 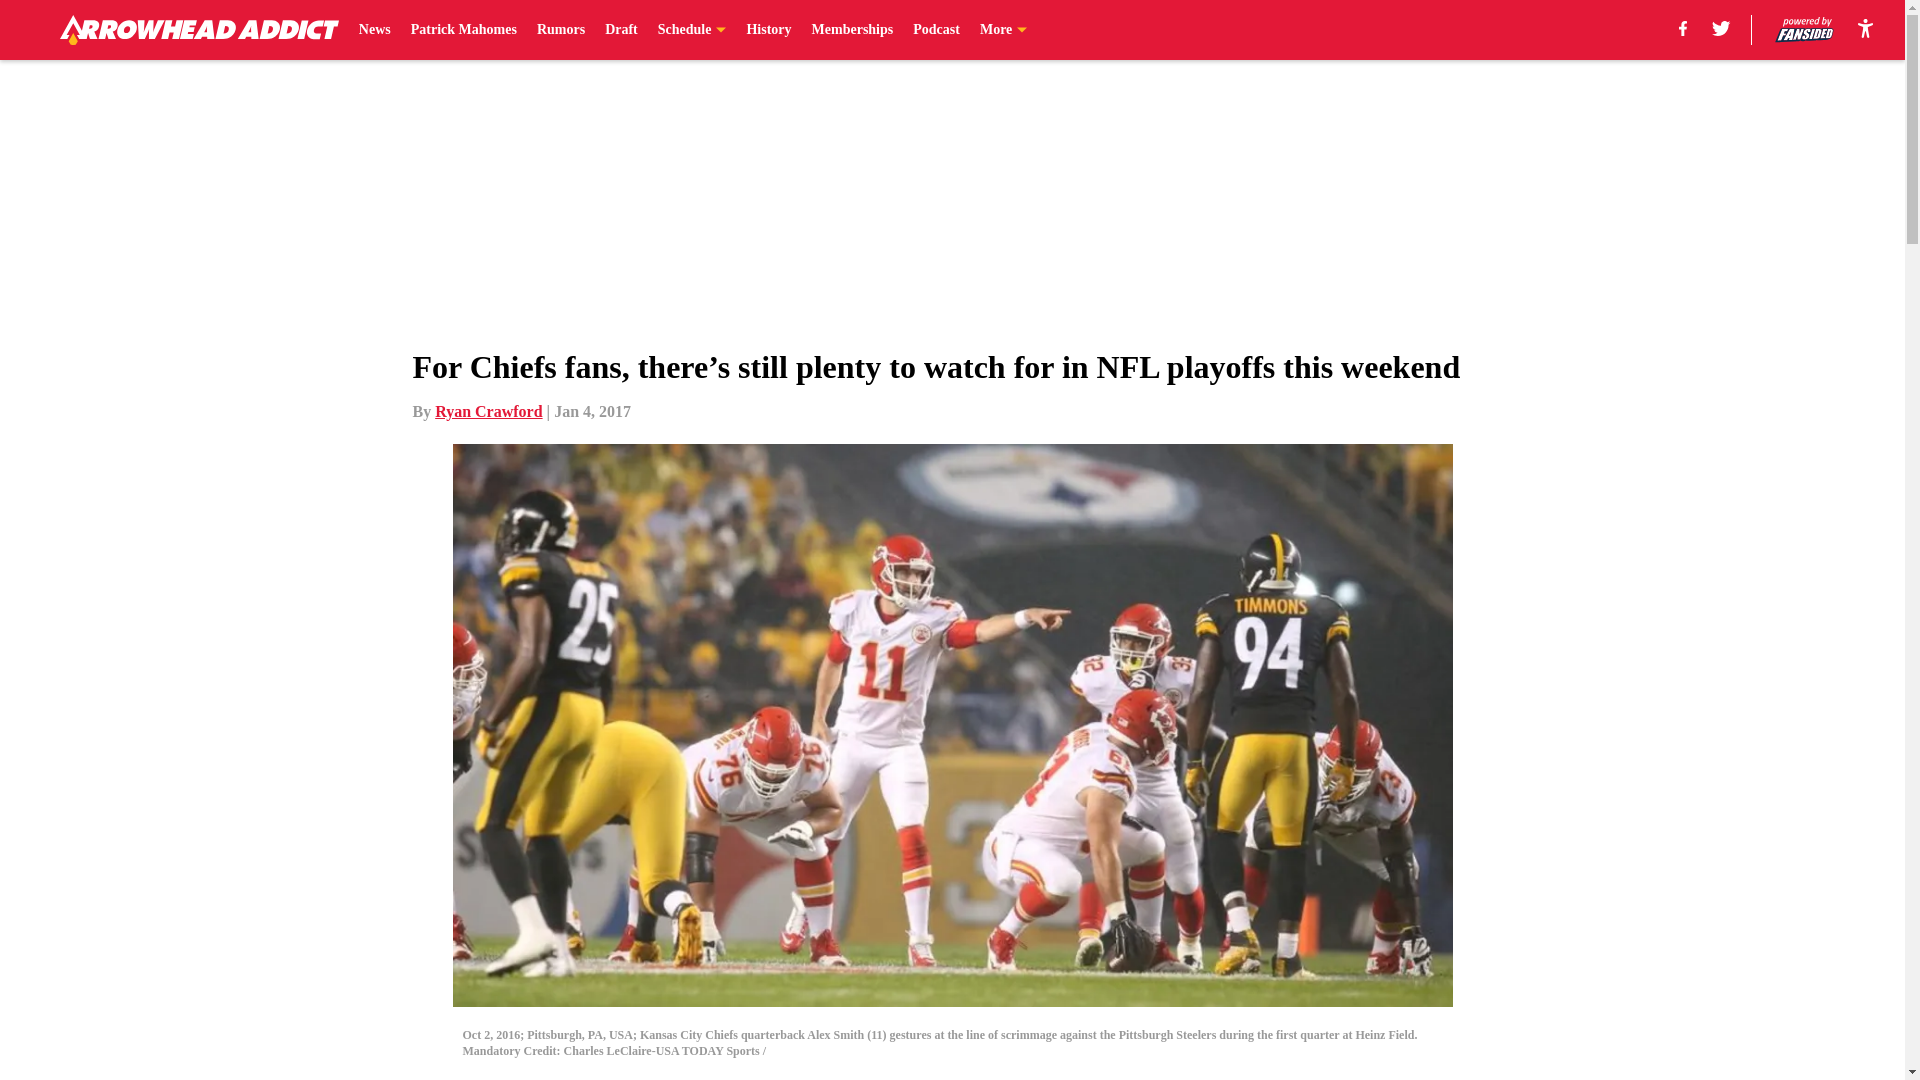 What do you see at coordinates (463, 30) in the screenshot?
I see `Patrick Mahomes` at bounding box center [463, 30].